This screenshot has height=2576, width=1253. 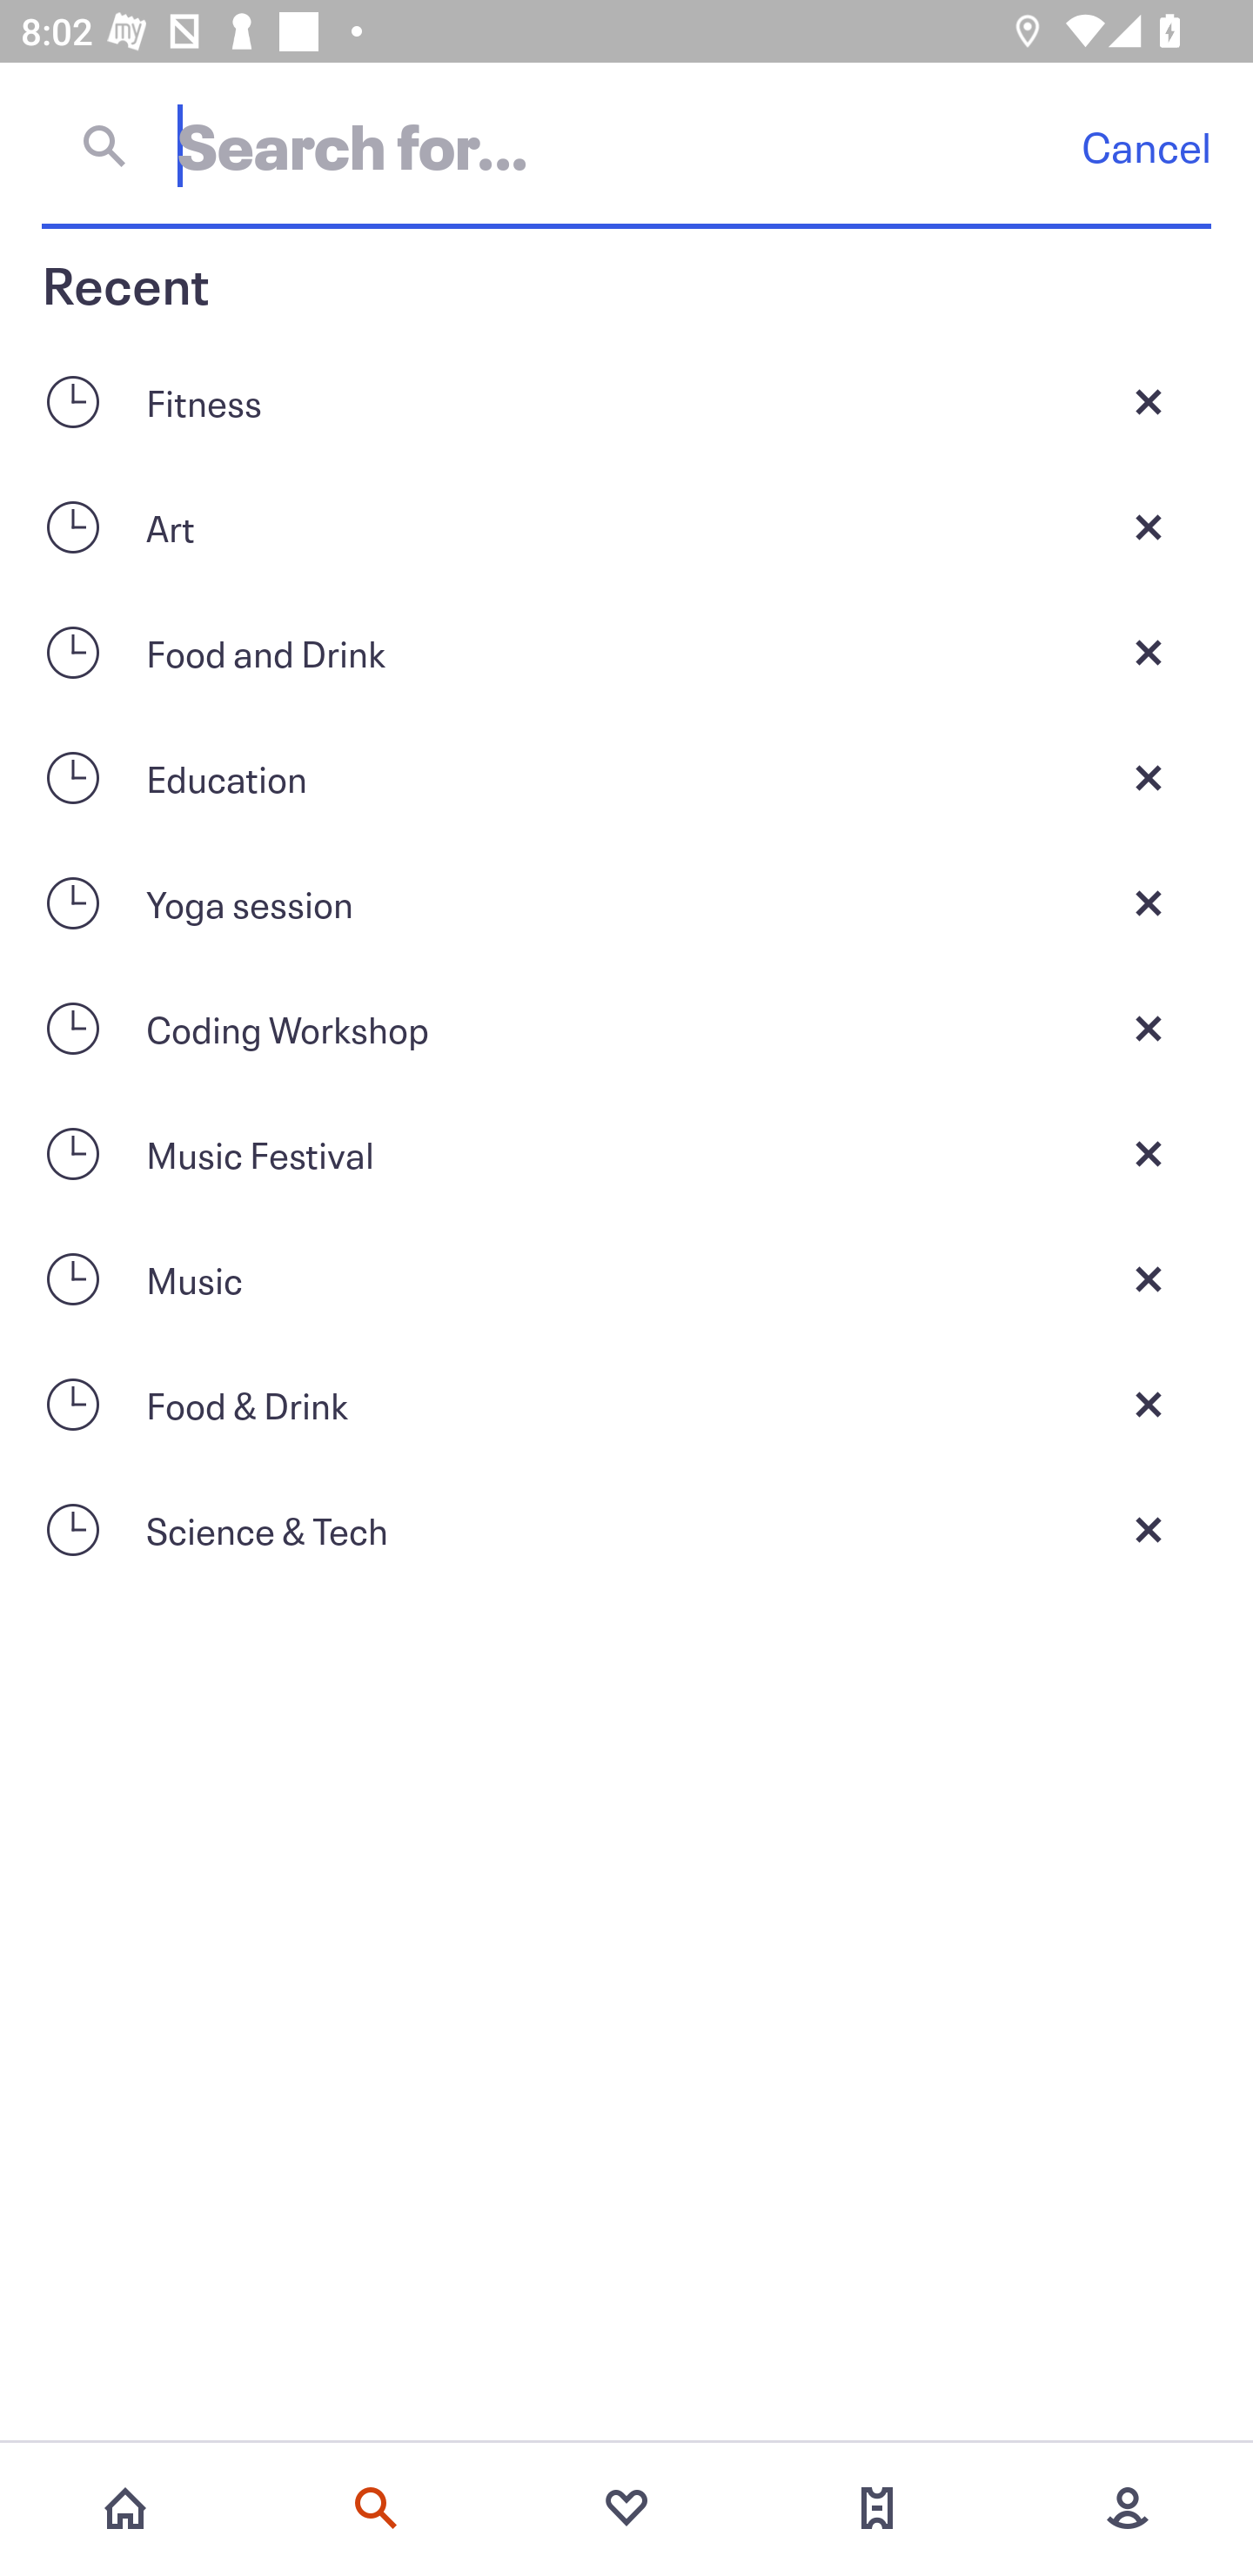 What do you see at coordinates (626, 401) in the screenshot?
I see `Fitness Close current screen` at bounding box center [626, 401].